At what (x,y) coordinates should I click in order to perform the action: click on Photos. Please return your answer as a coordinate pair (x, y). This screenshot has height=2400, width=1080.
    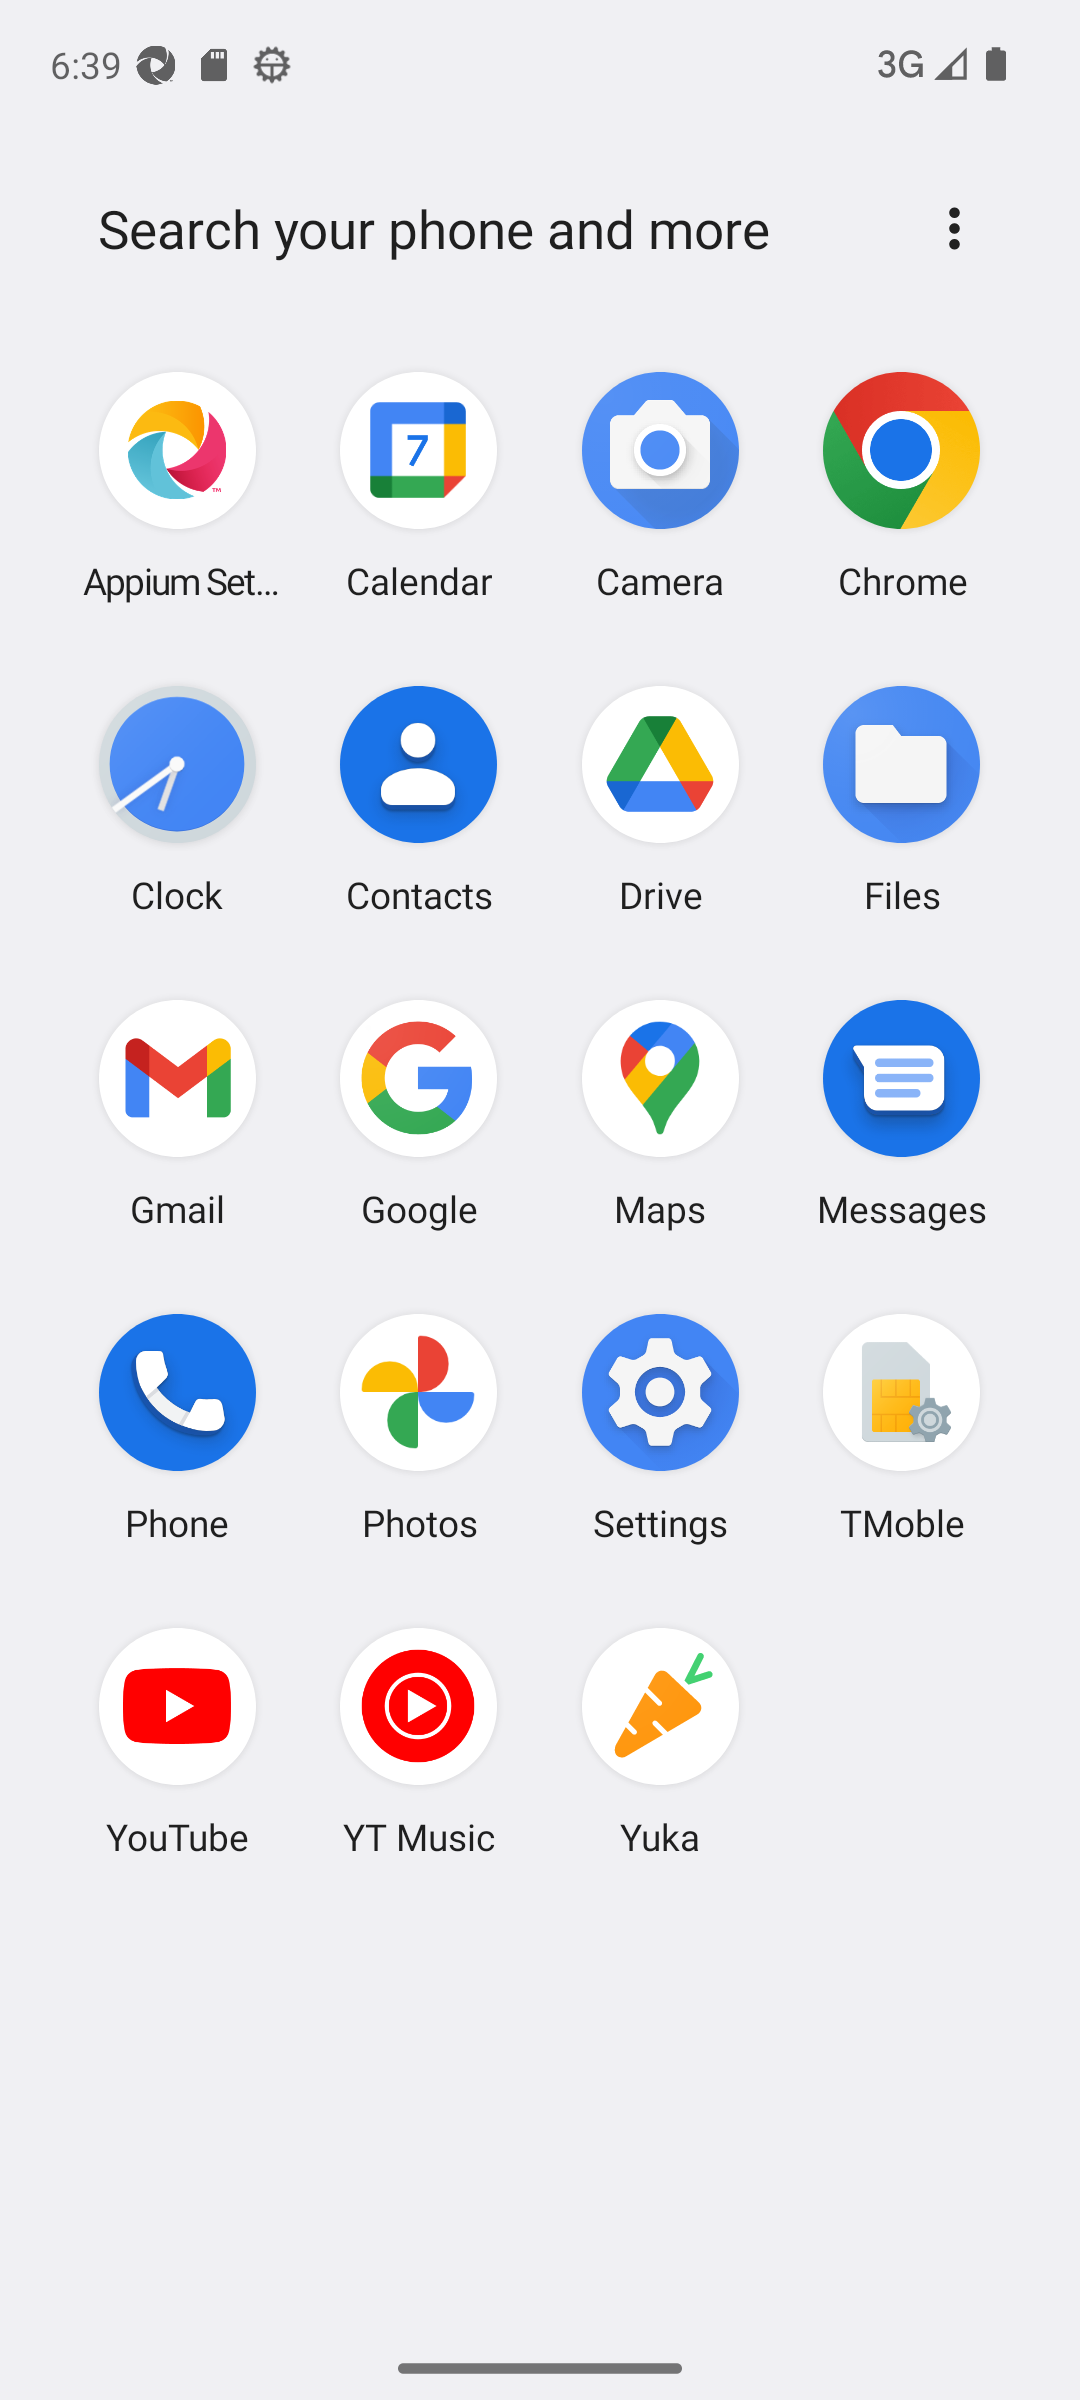
    Looking at the image, I should click on (419, 1426).